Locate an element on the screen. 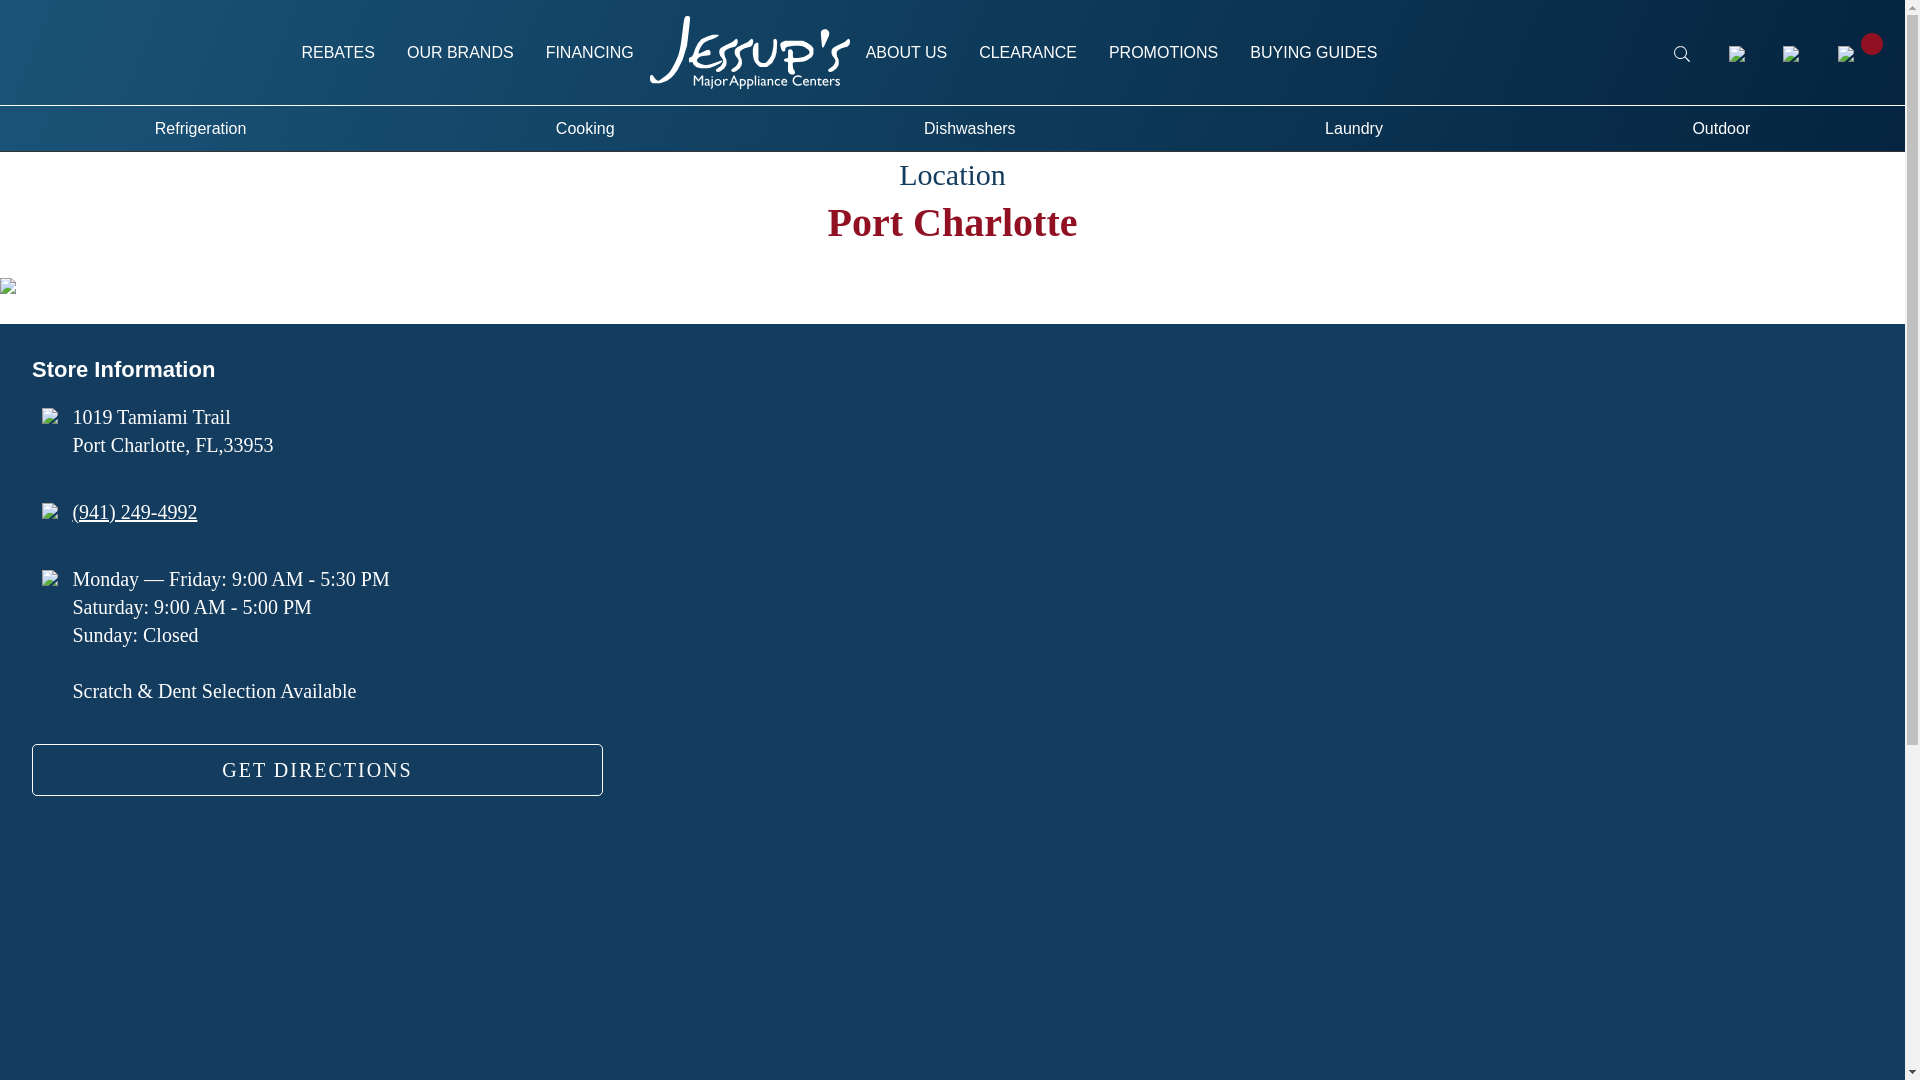 The image size is (1920, 1080). BUYING GUIDES is located at coordinates (1314, 52).